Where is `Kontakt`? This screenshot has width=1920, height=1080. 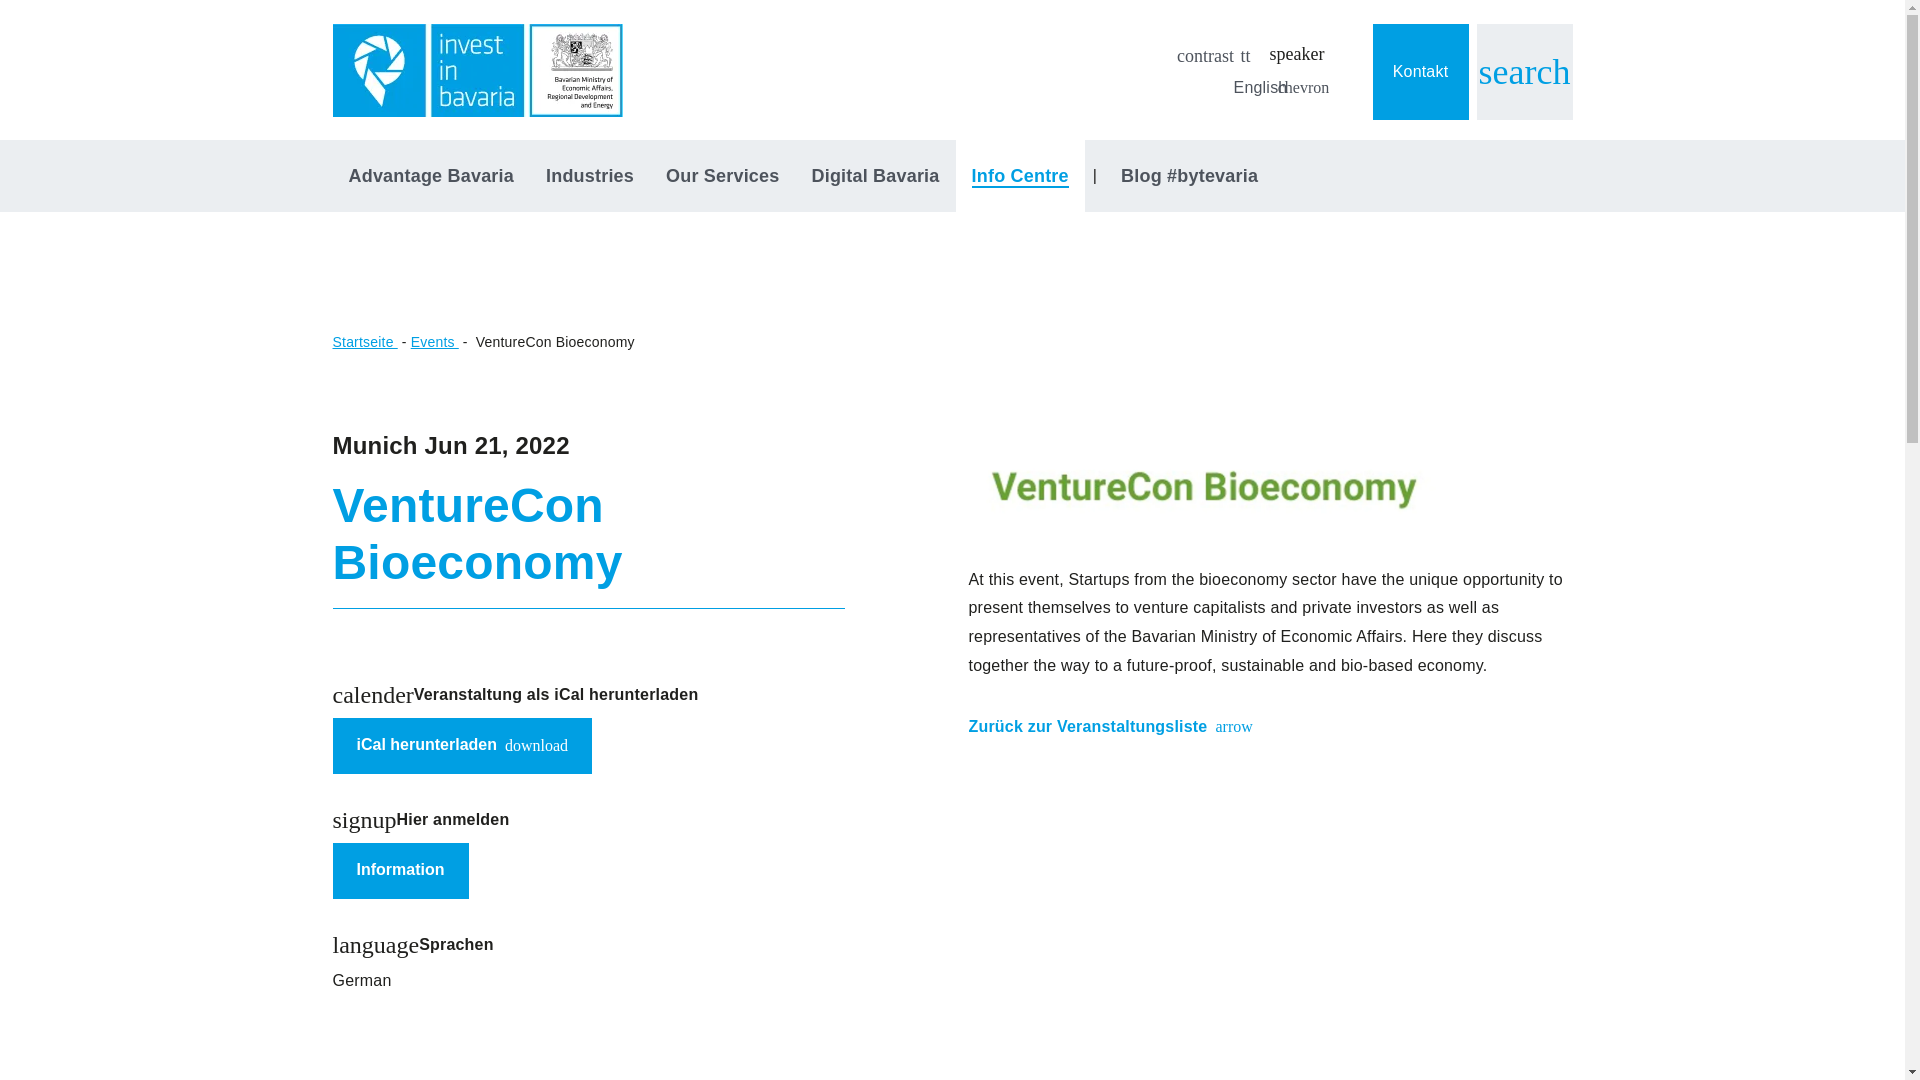
Kontakt is located at coordinates (1420, 71).